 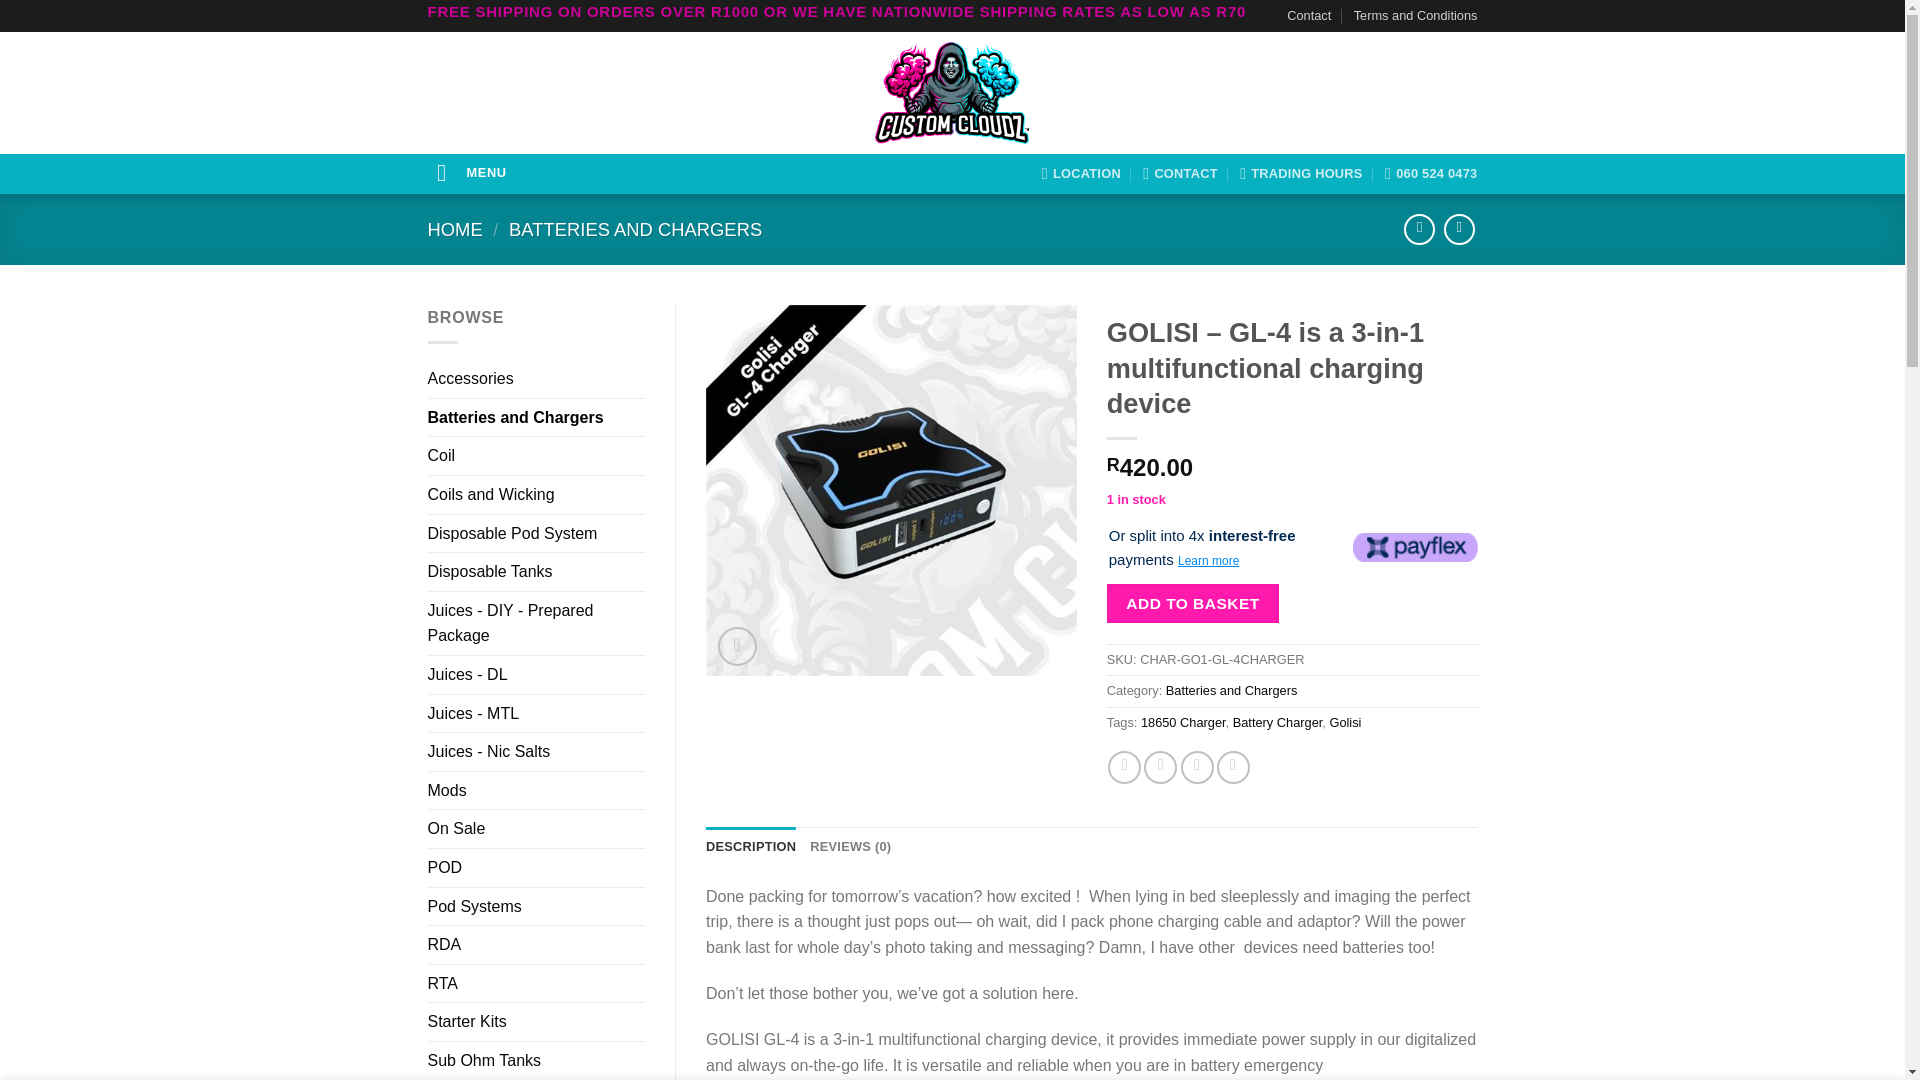 I want to click on Search, so click(x=748, y=92).